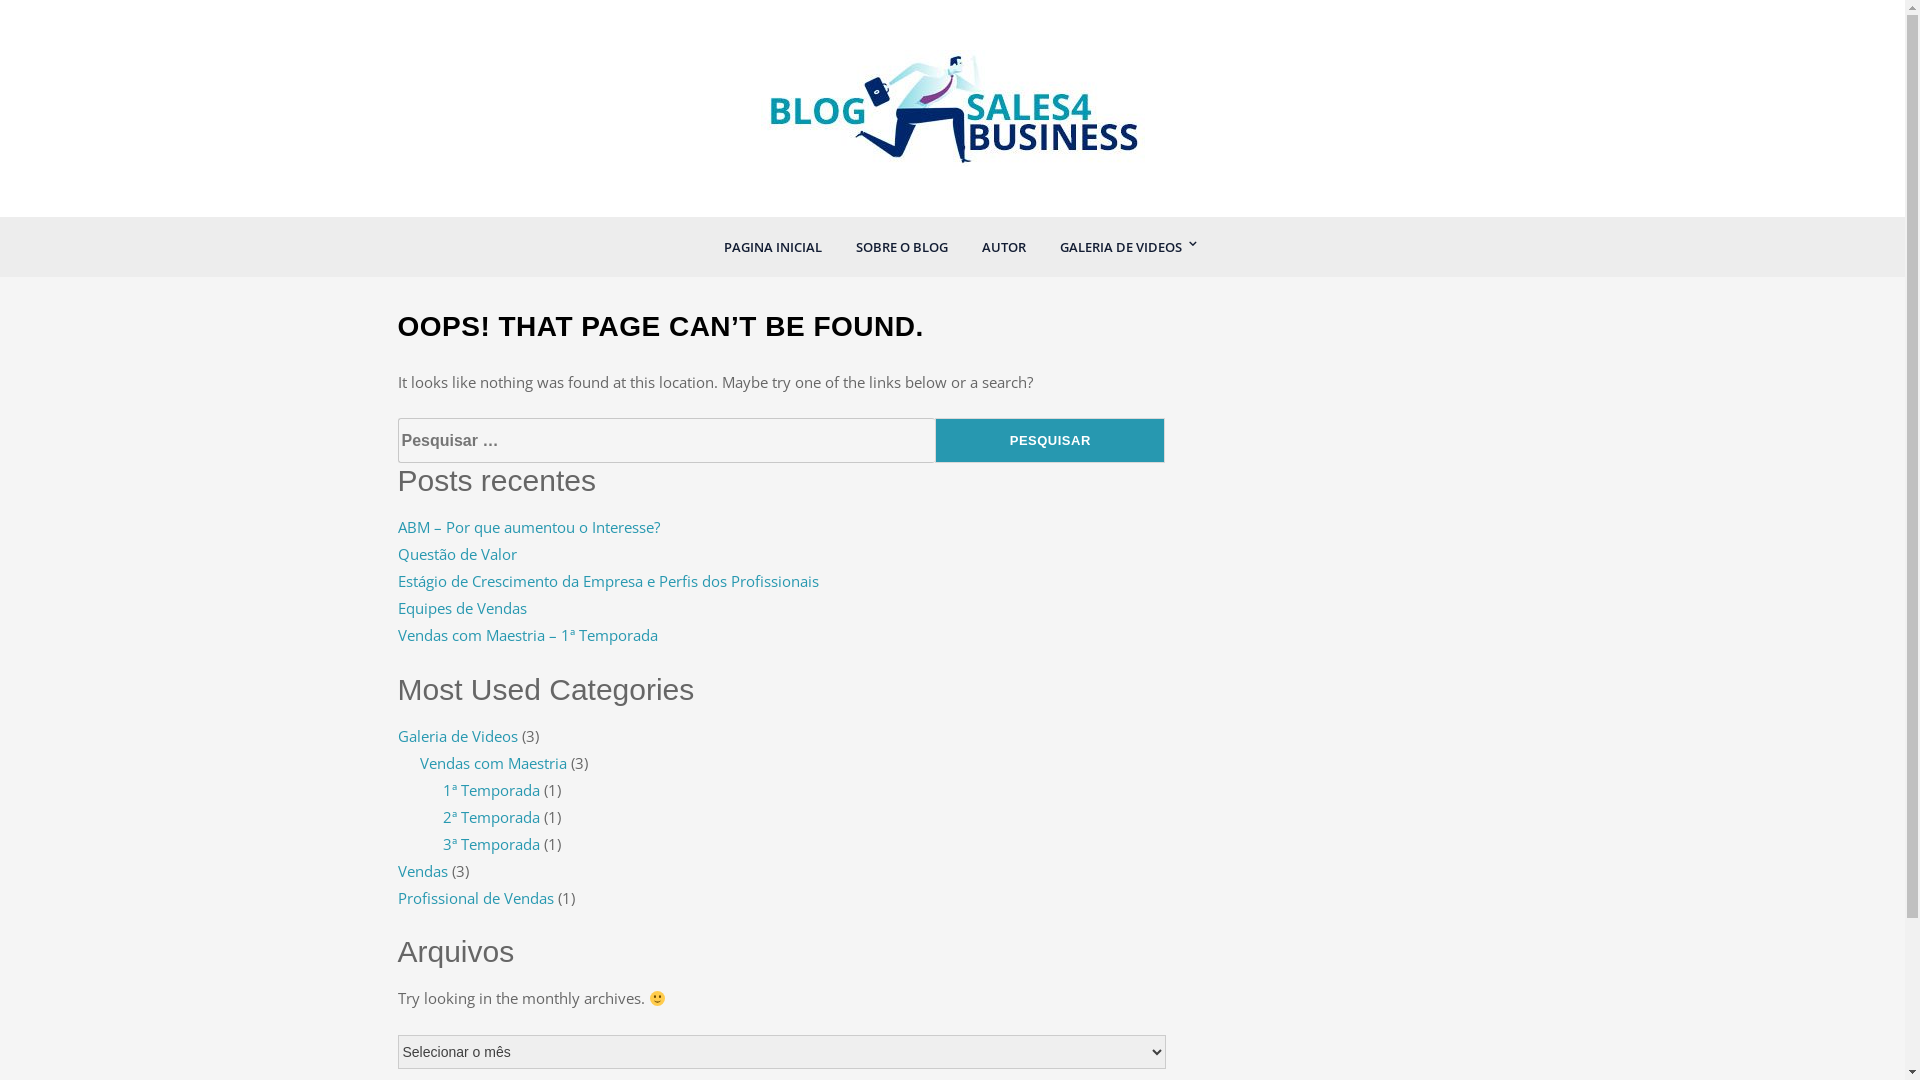 The image size is (1920, 1080). Describe the element at coordinates (494, 763) in the screenshot. I see `Vendas com Maestria` at that location.